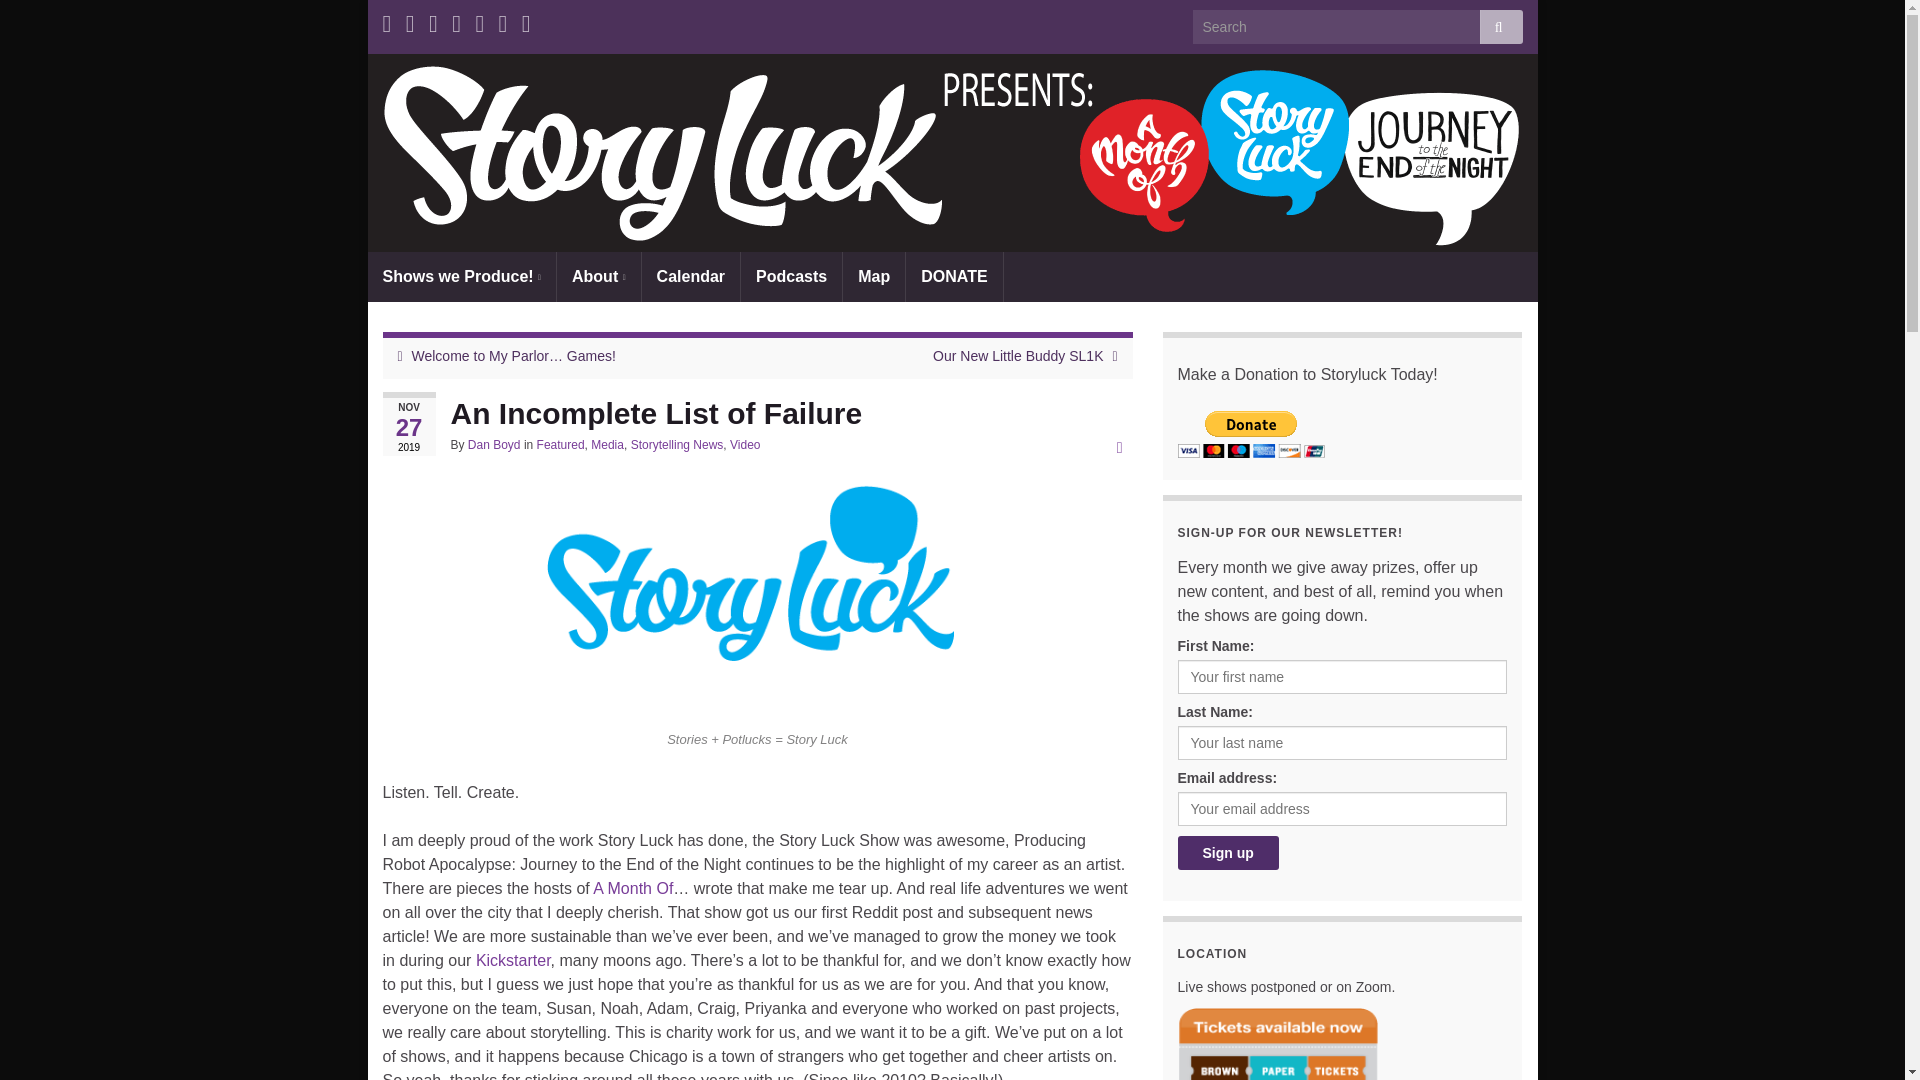 The width and height of the screenshot is (1920, 1080). I want to click on PayPal - The safer, easier way to pay online!, so click(1251, 434).